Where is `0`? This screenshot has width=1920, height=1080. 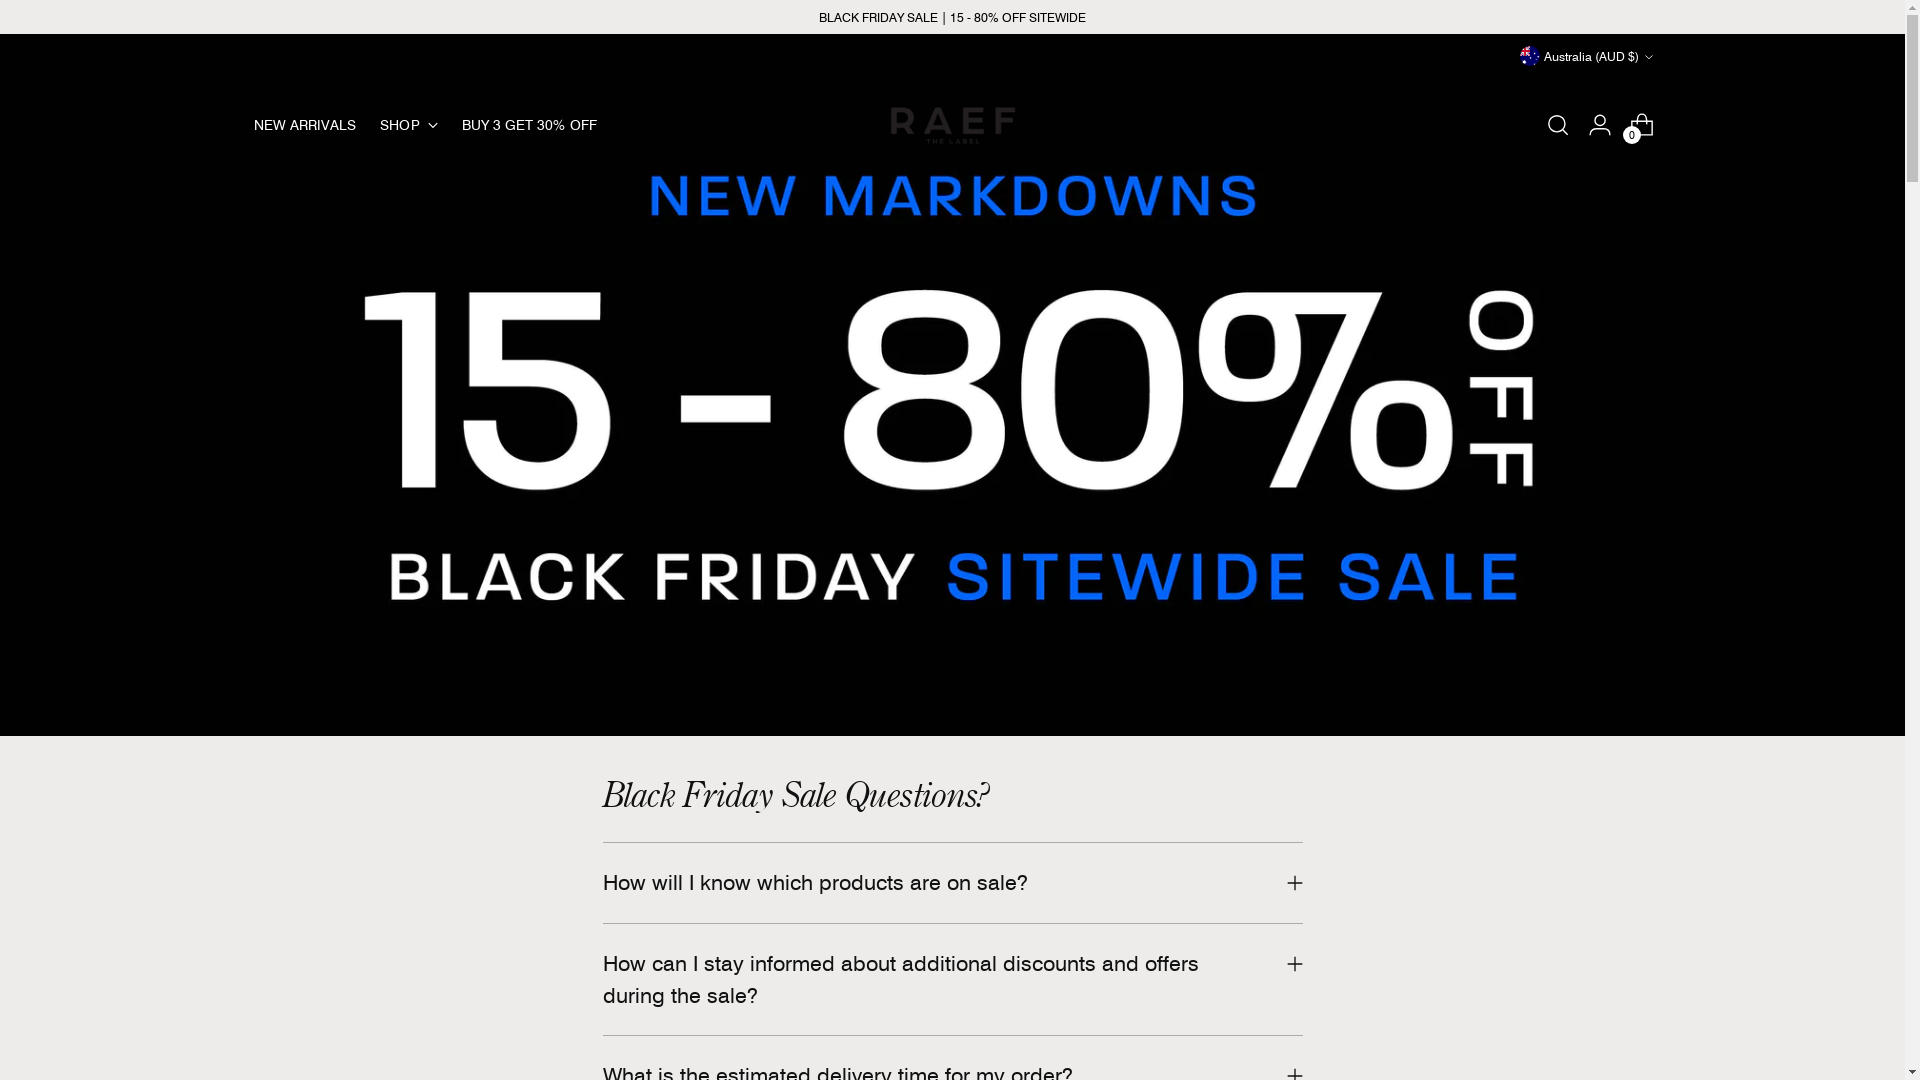
0 is located at coordinates (1642, 125).